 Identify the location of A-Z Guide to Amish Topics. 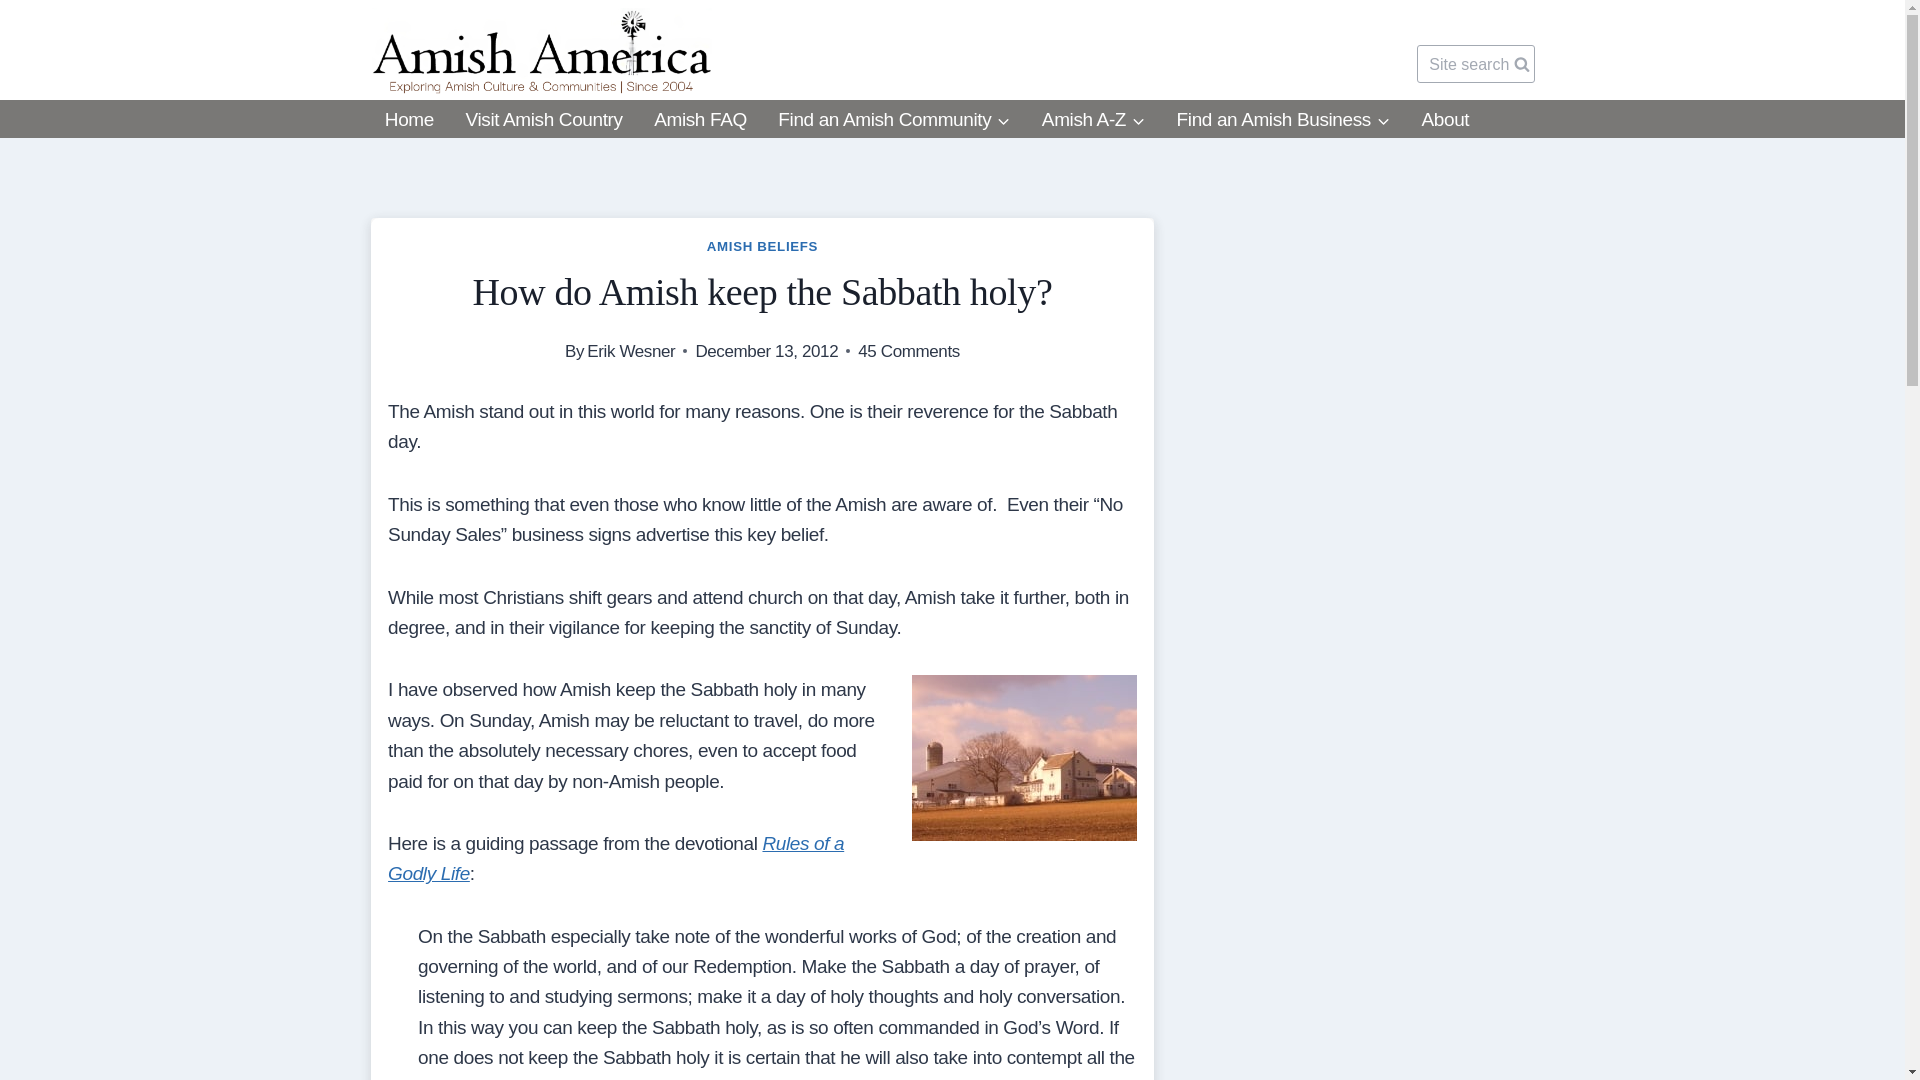
(1093, 120).